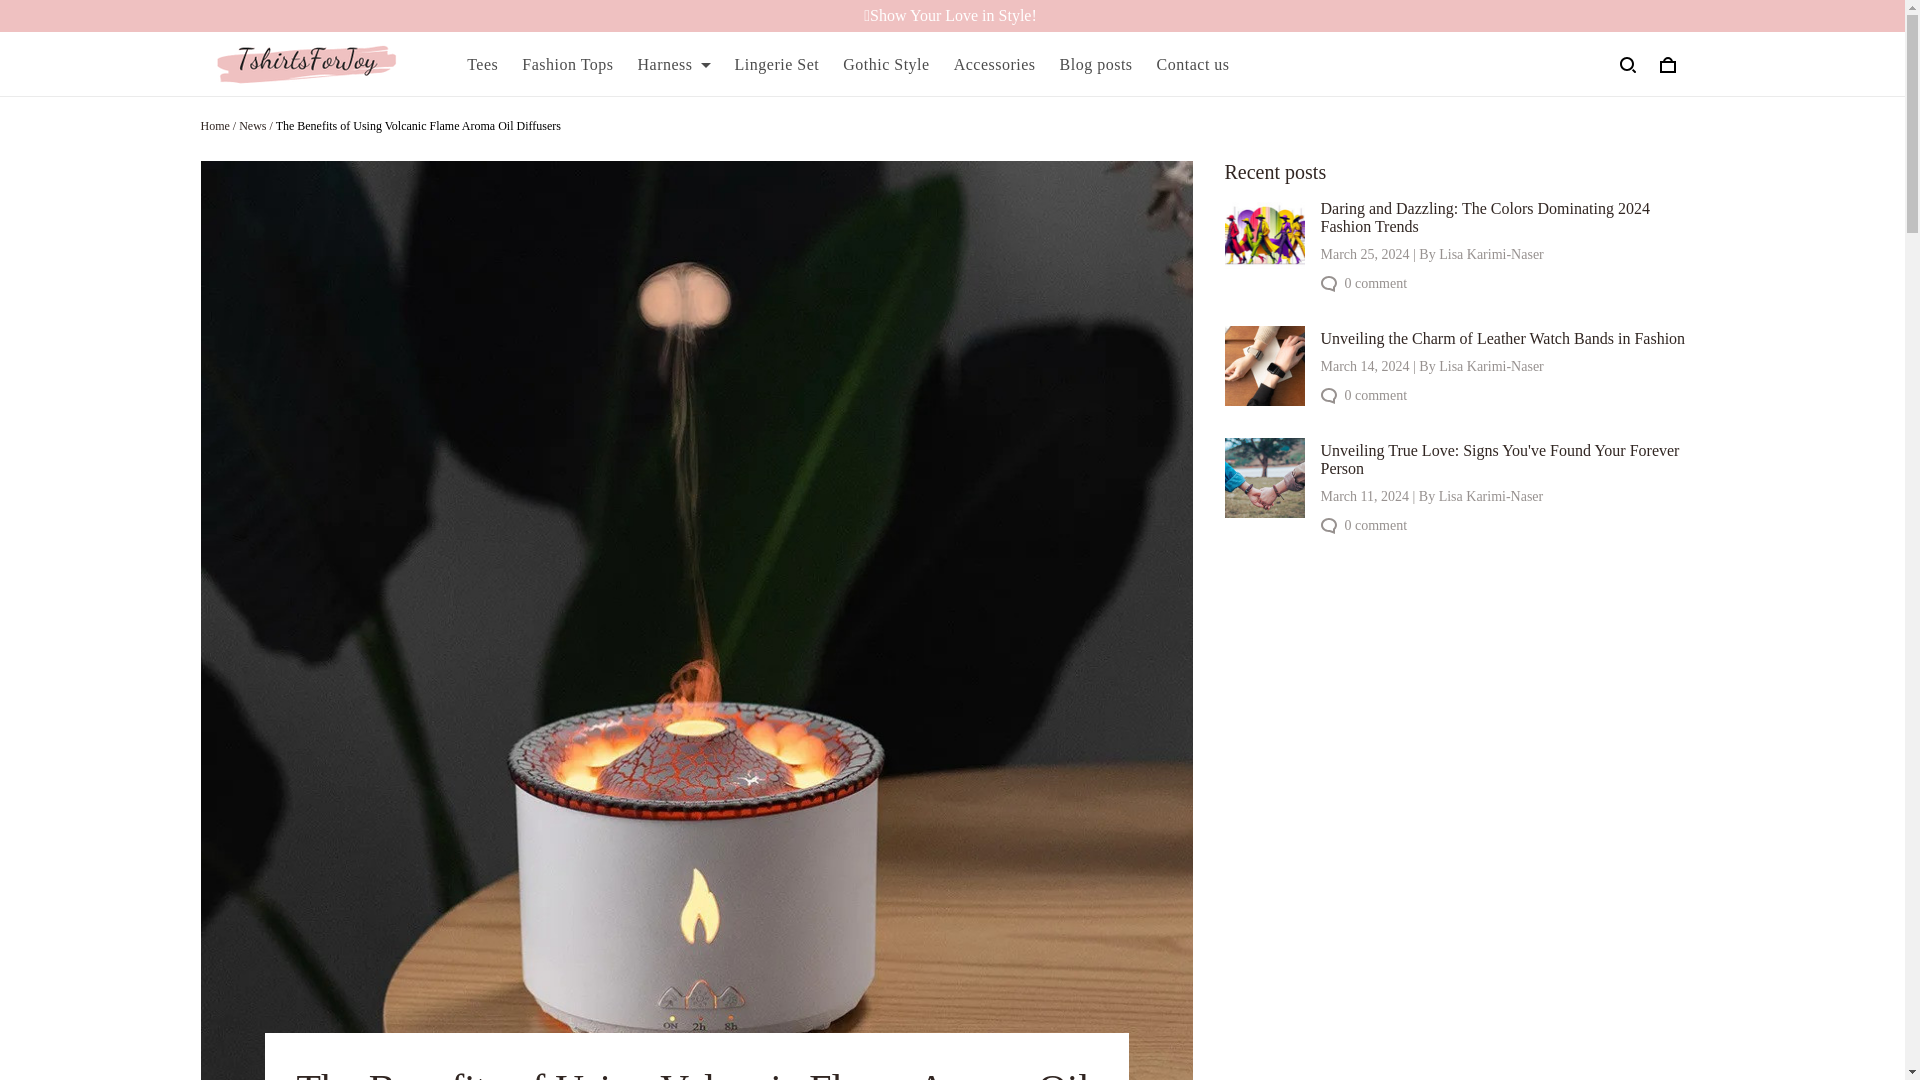 The image size is (1920, 1080). Describe the element at coordinates (567, 64) in the screenshot. I see `Fashion Tops` at that location.